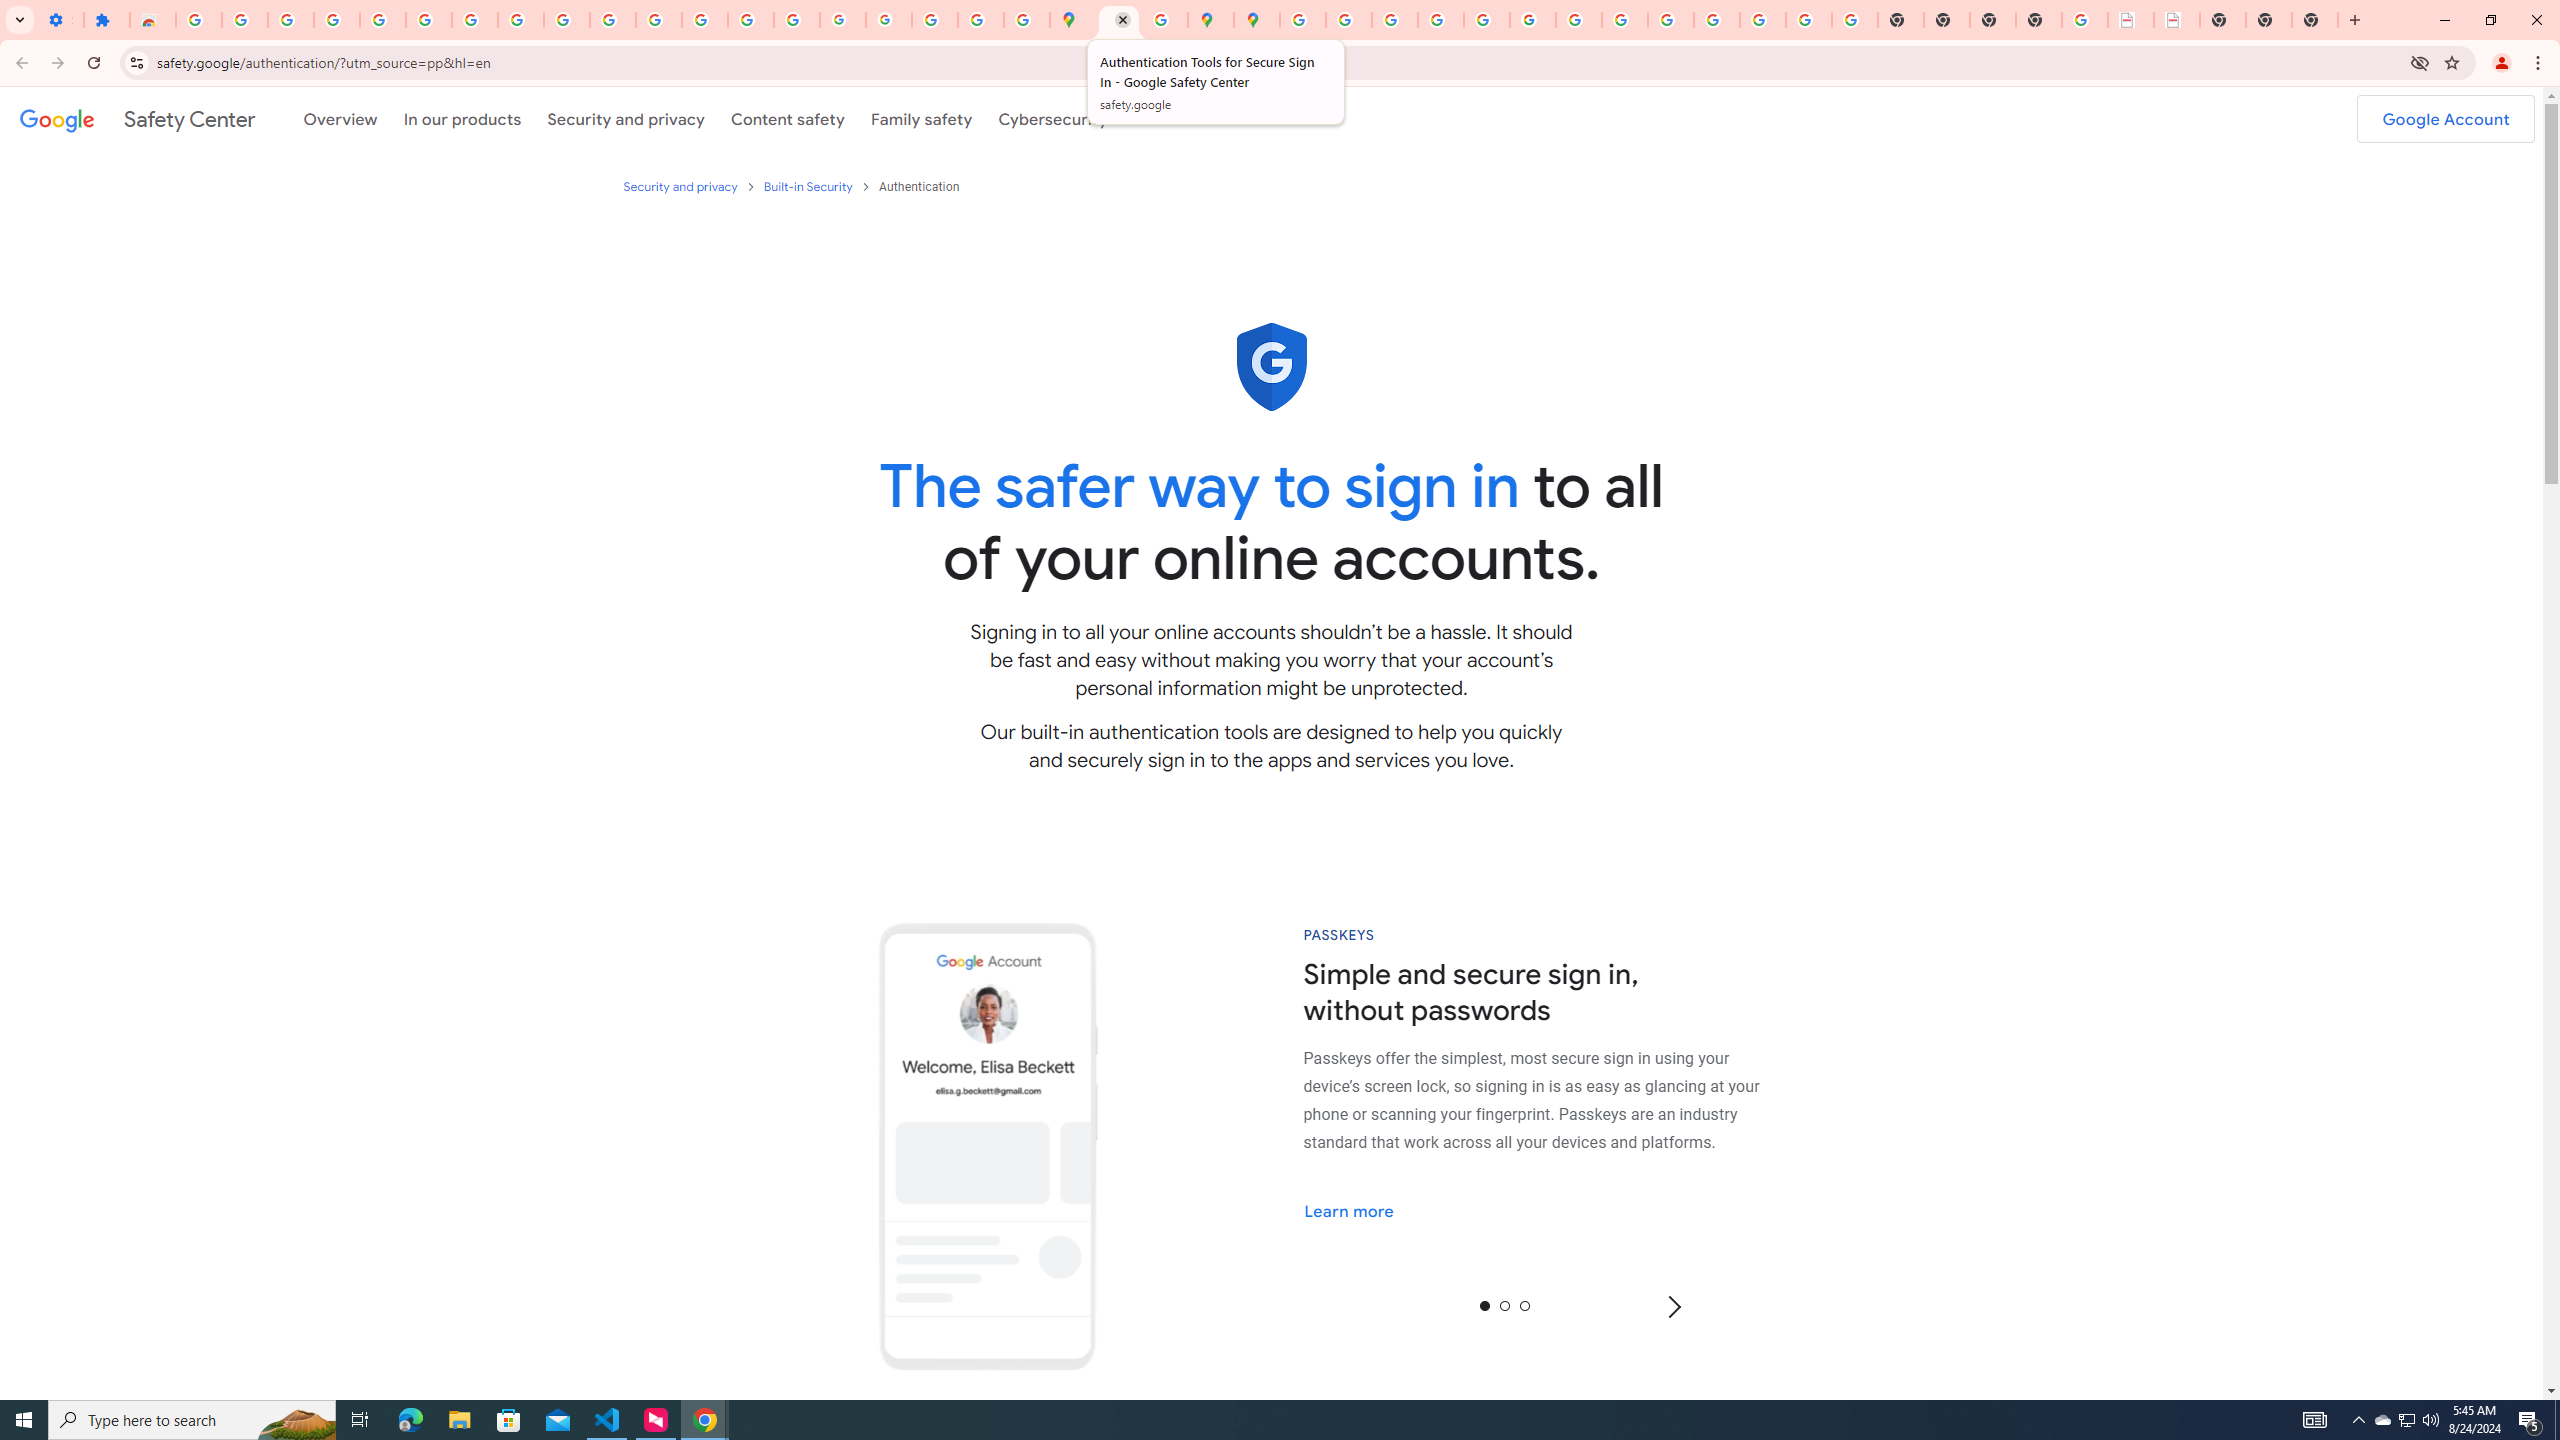  Describe the element at coordinates (680, 186) in the screenshot. I see `Security and privacy ` at that location.